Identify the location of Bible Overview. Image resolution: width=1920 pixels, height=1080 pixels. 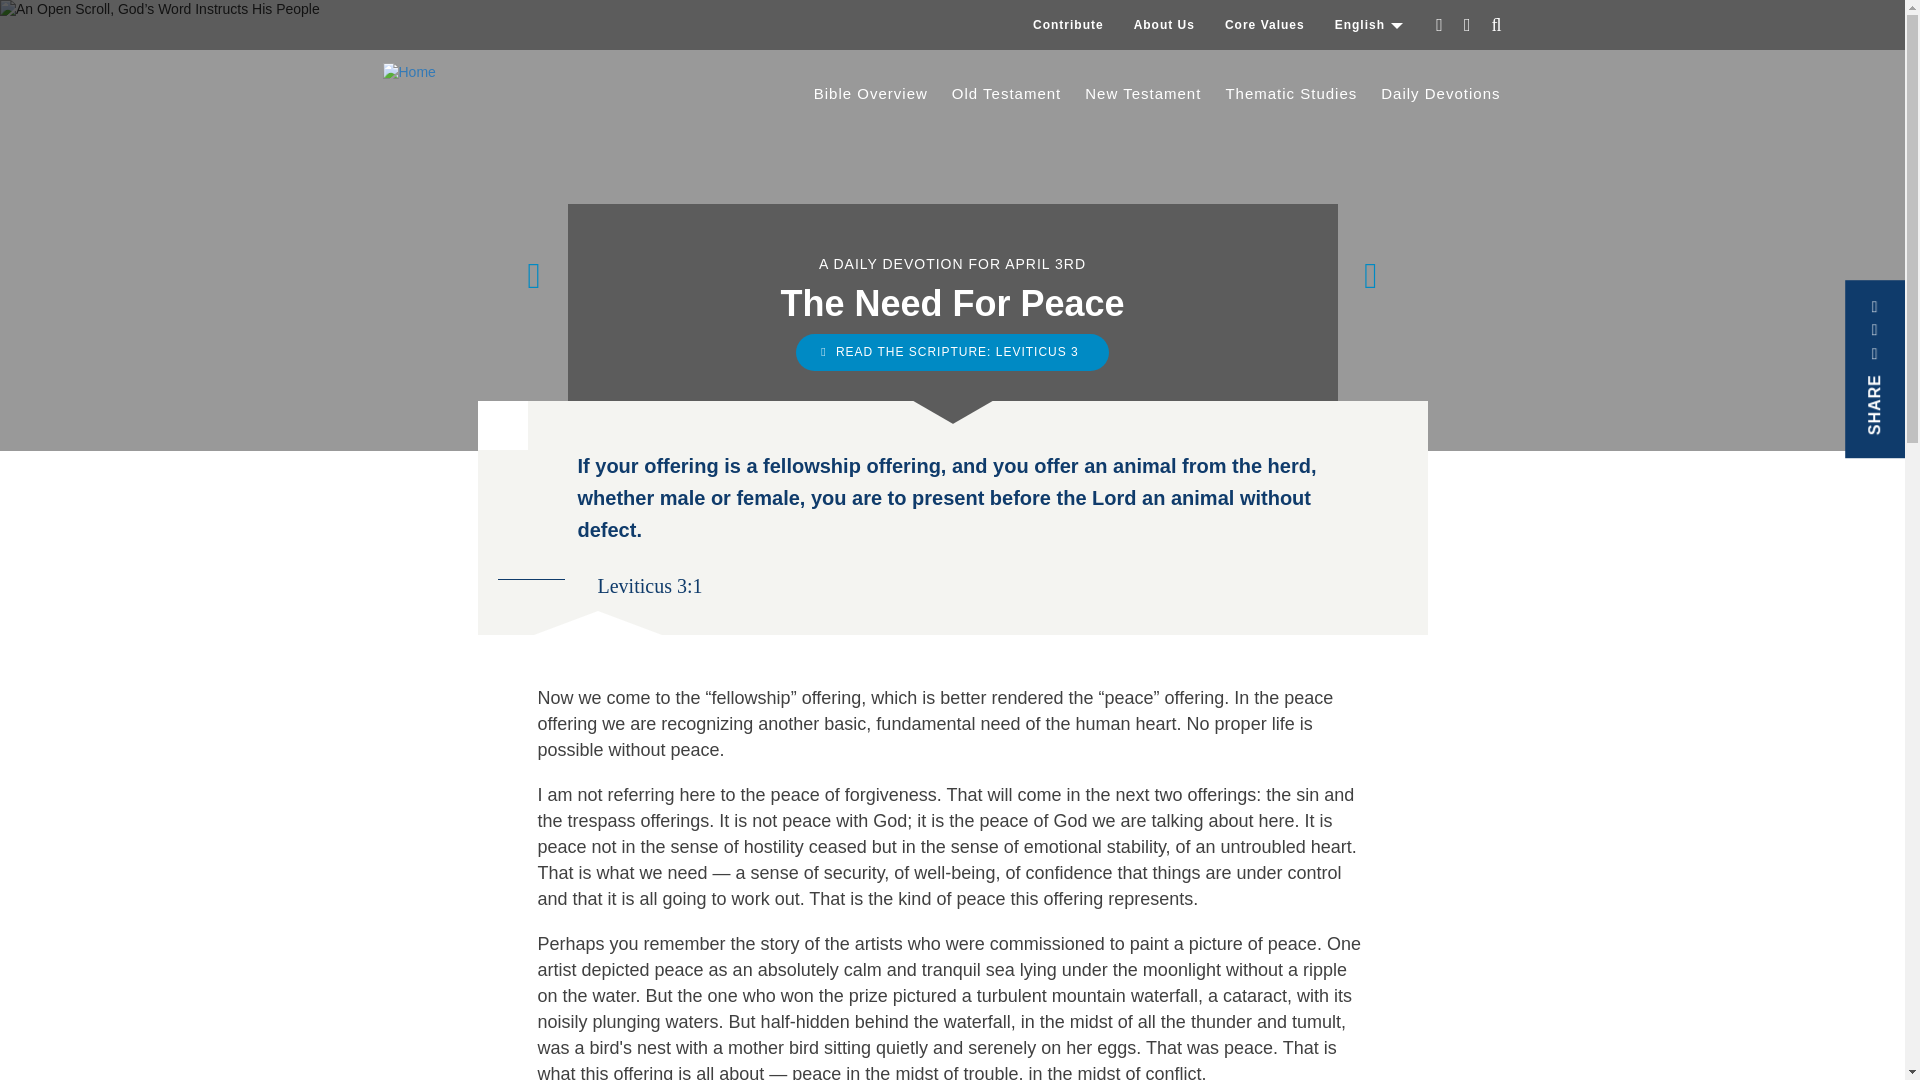
(871, 94).